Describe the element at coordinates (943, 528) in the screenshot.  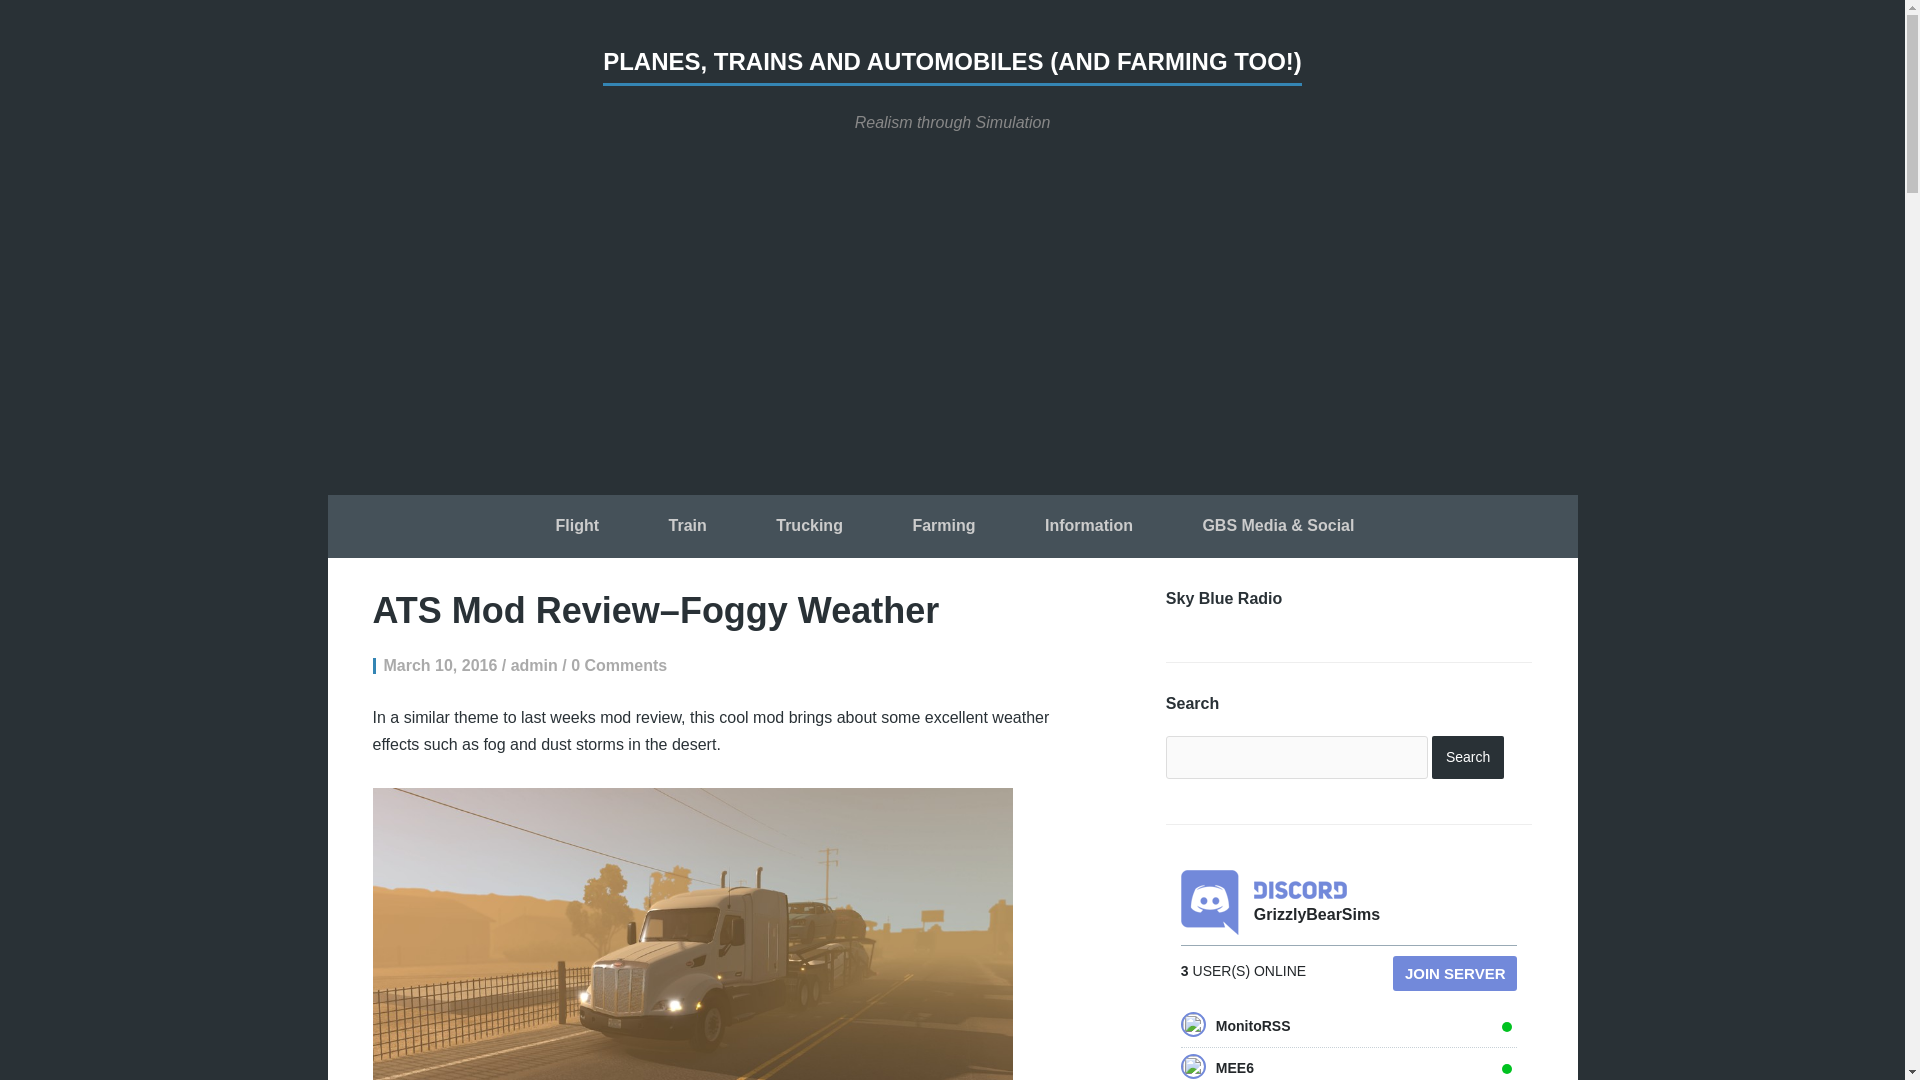
I see `Farming` at that location.